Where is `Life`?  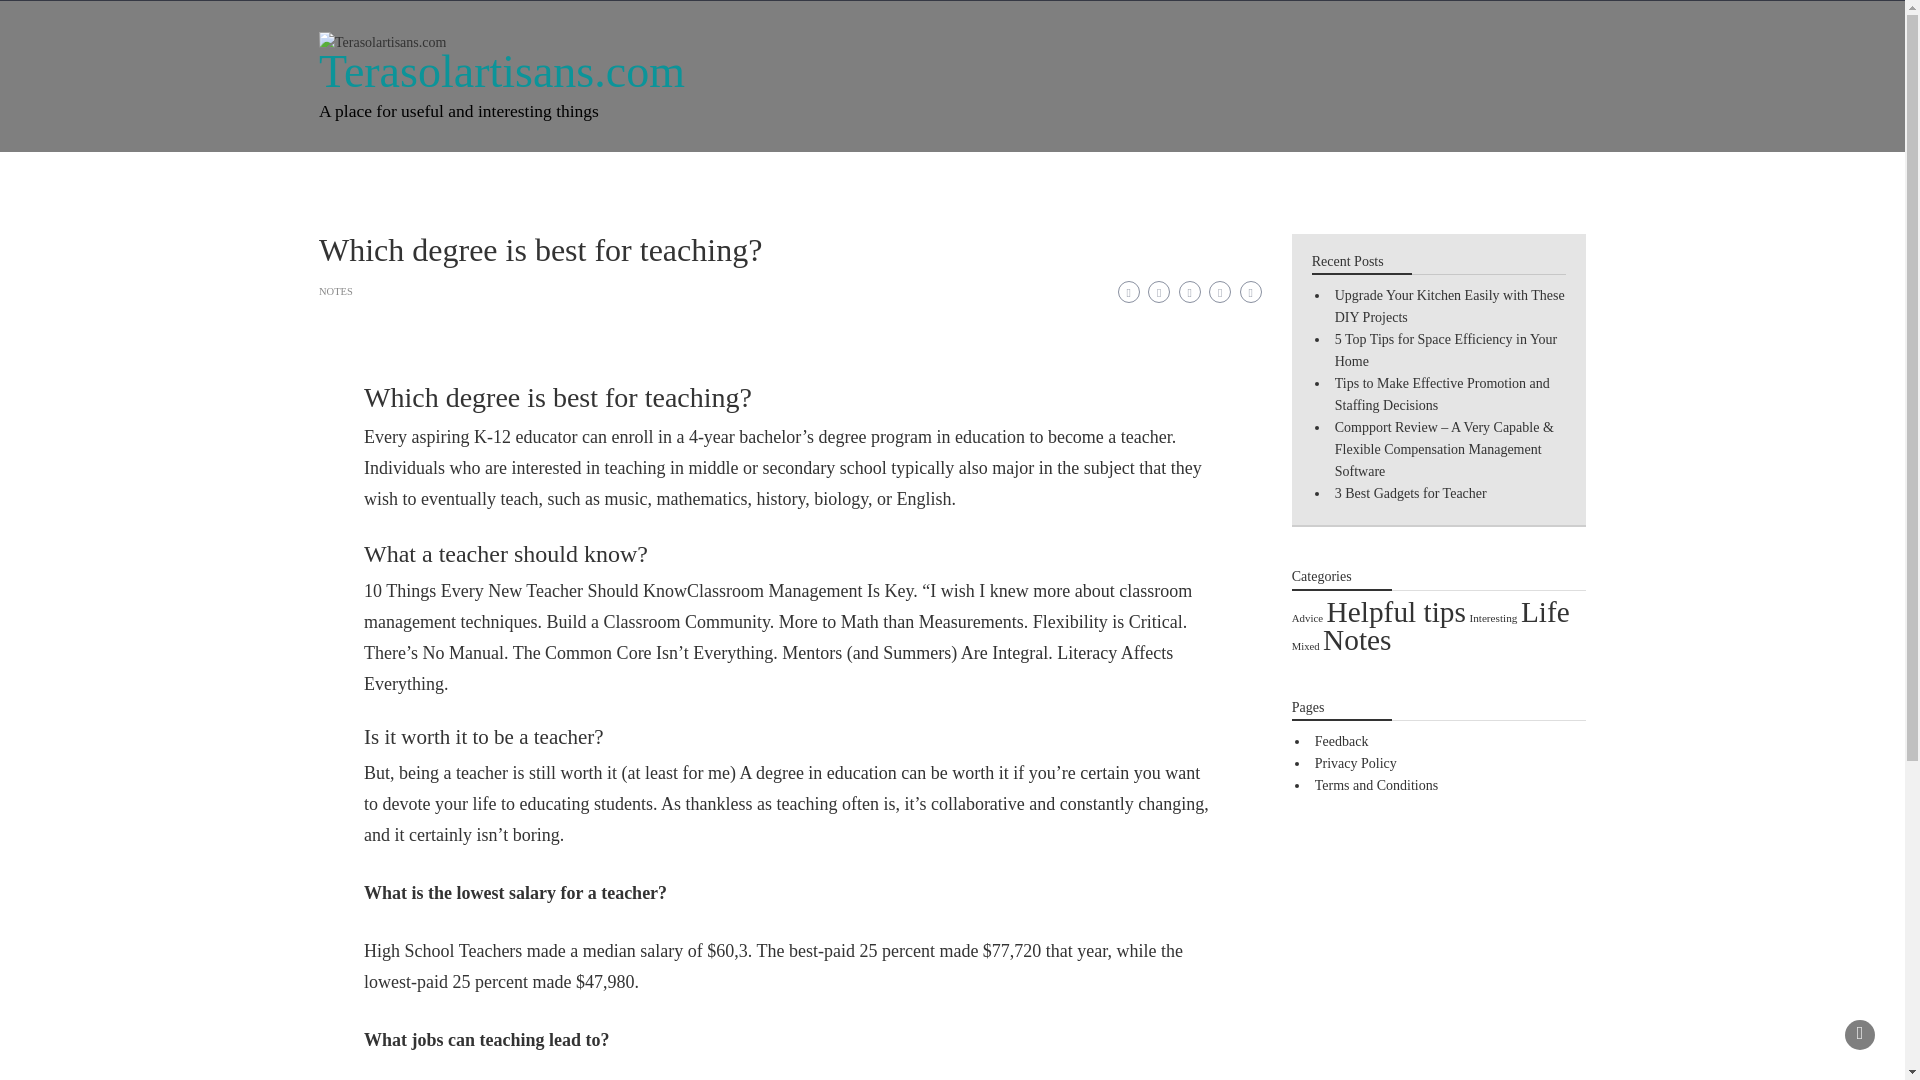
Life is located at coordinates (1545, 612).